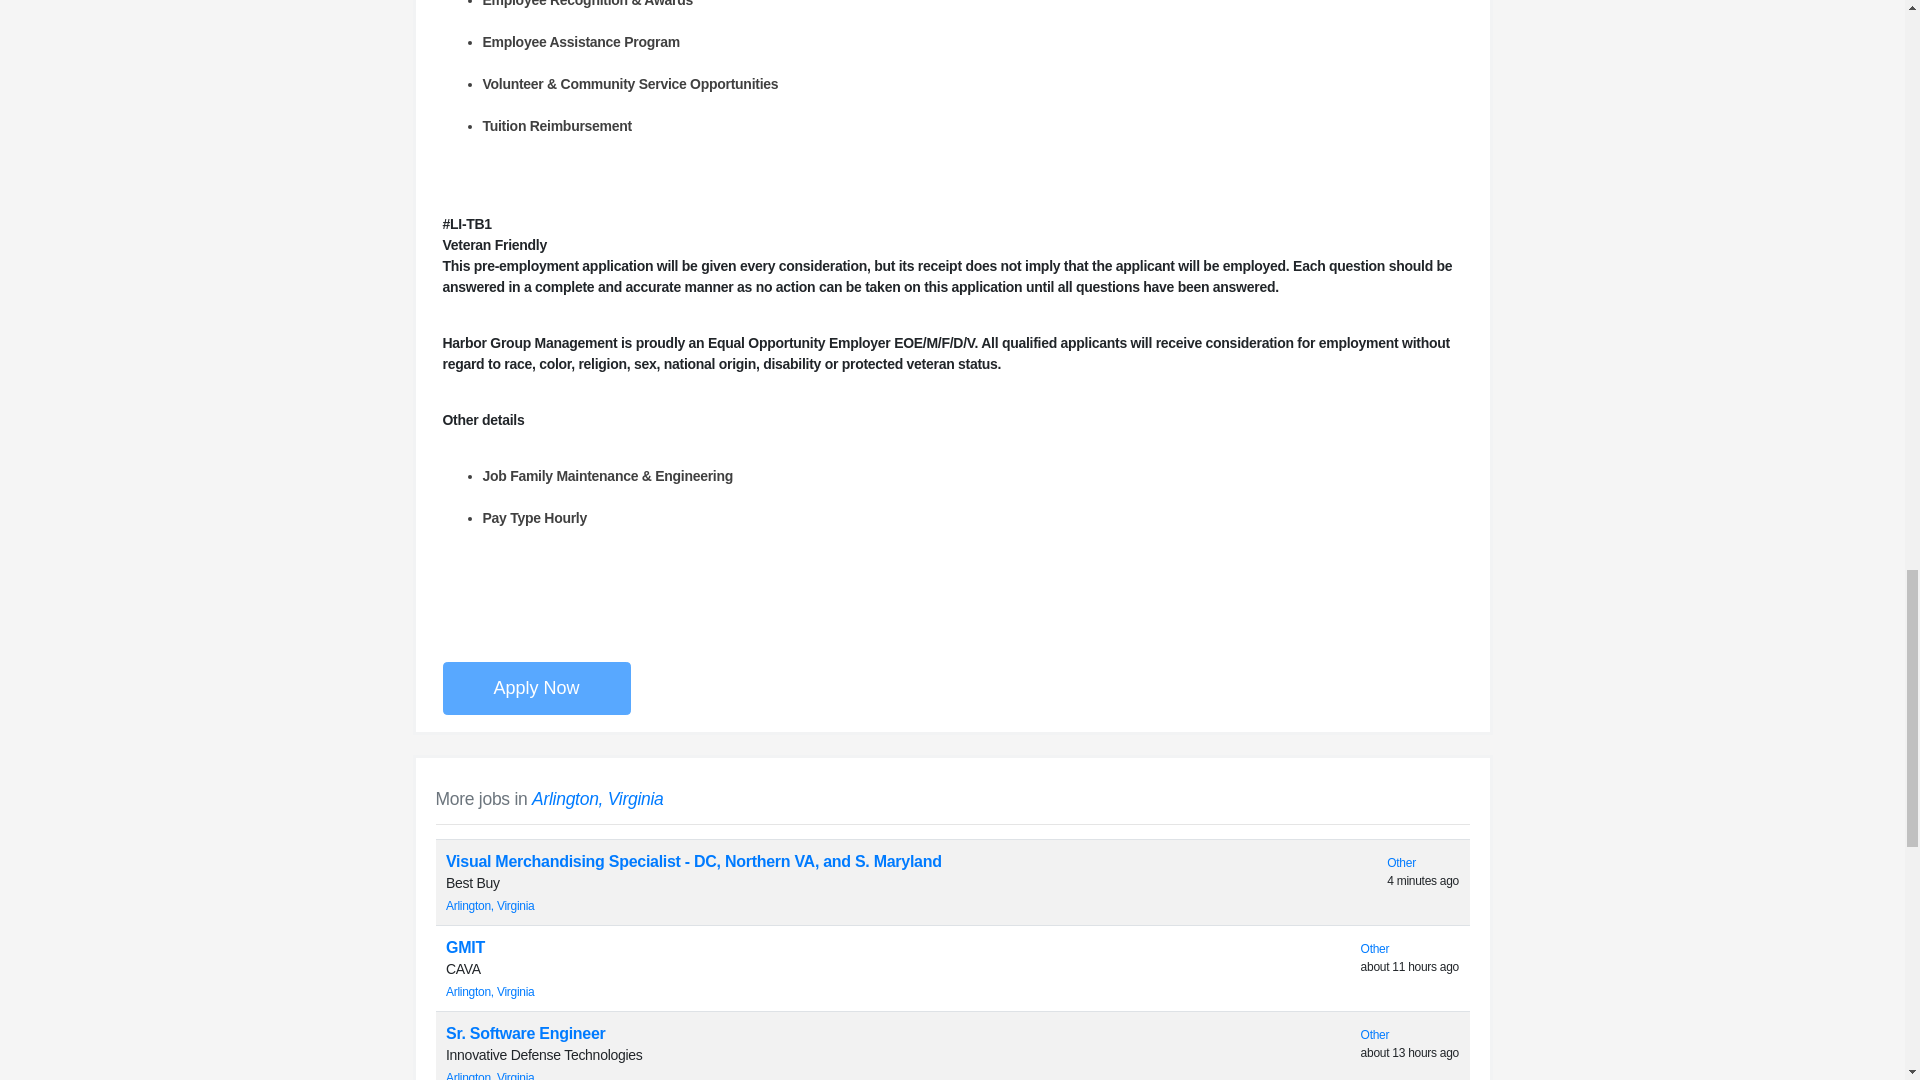  Describe the element at coordinates (1376, 948) in the screenshot. I see `Other` at that location.